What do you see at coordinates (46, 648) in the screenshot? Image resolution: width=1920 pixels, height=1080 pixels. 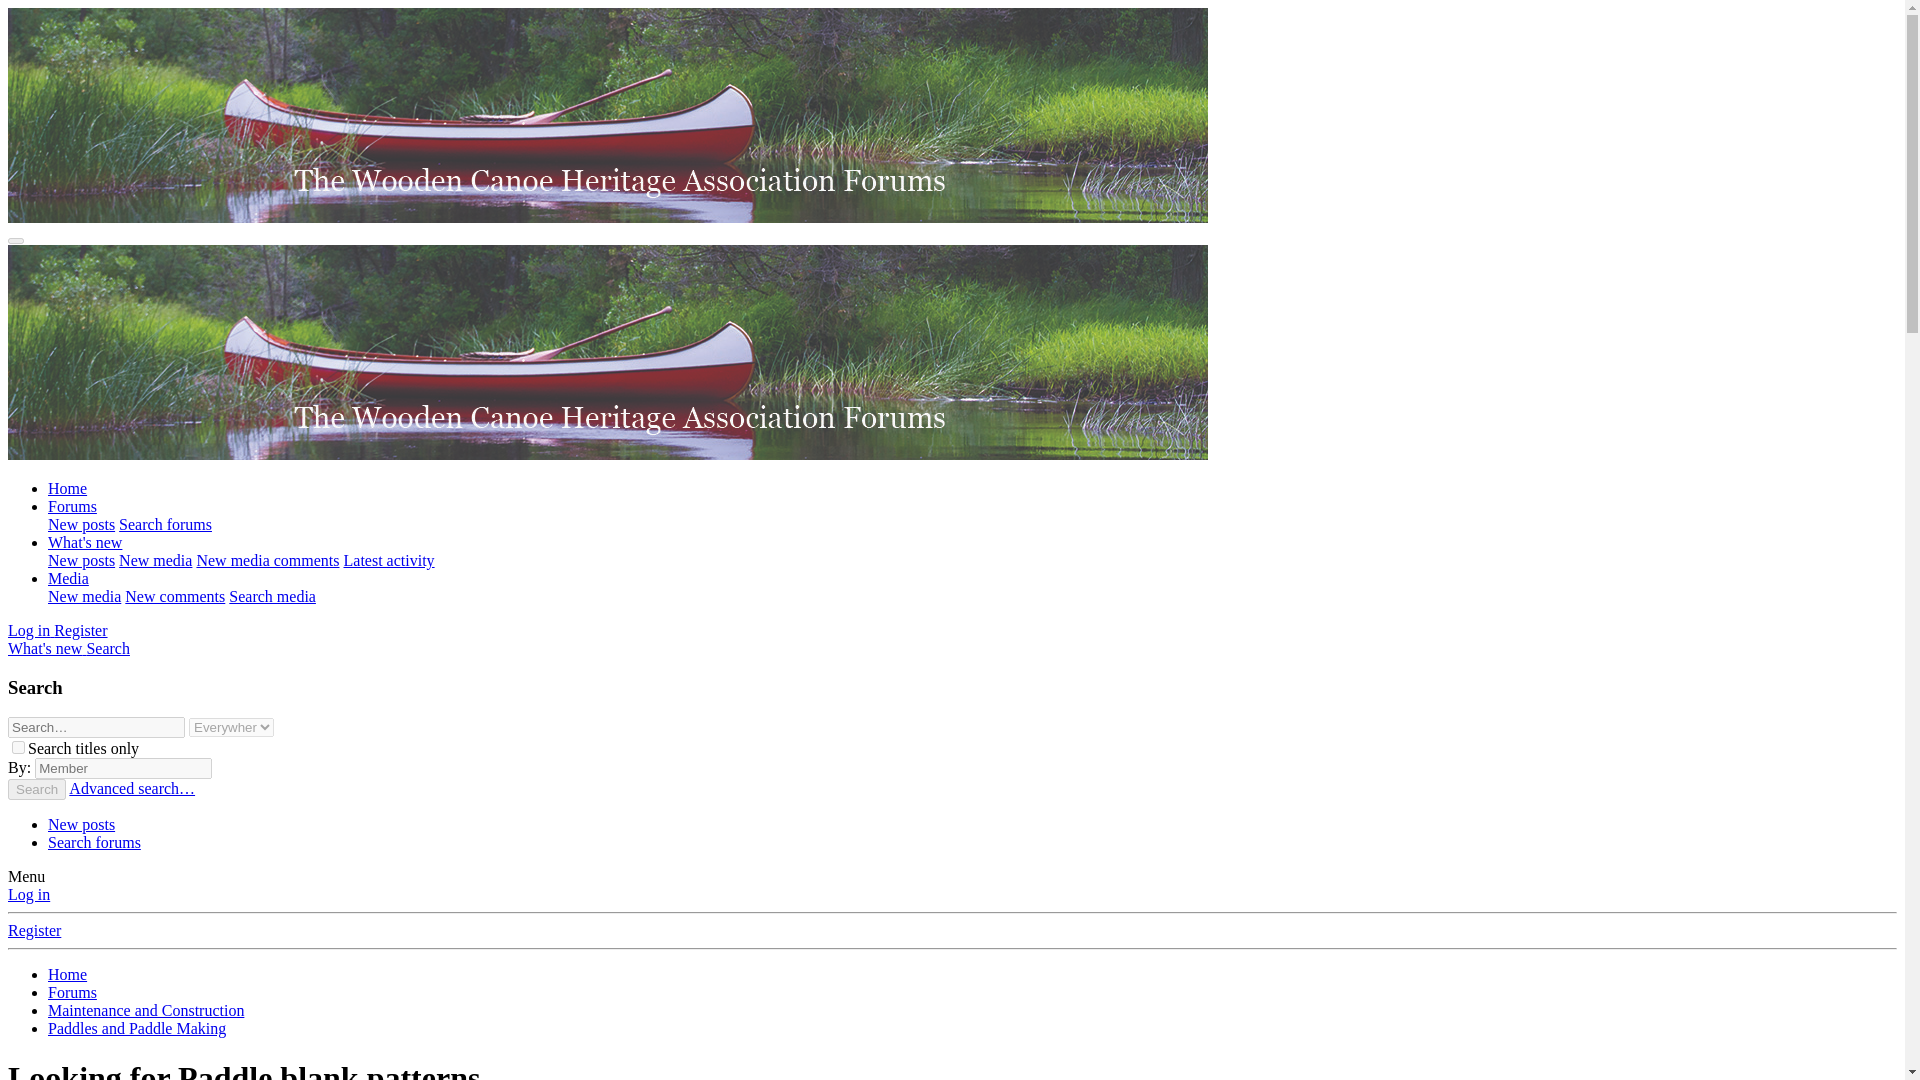 I see `What's new` at bounding box center [46, 648].